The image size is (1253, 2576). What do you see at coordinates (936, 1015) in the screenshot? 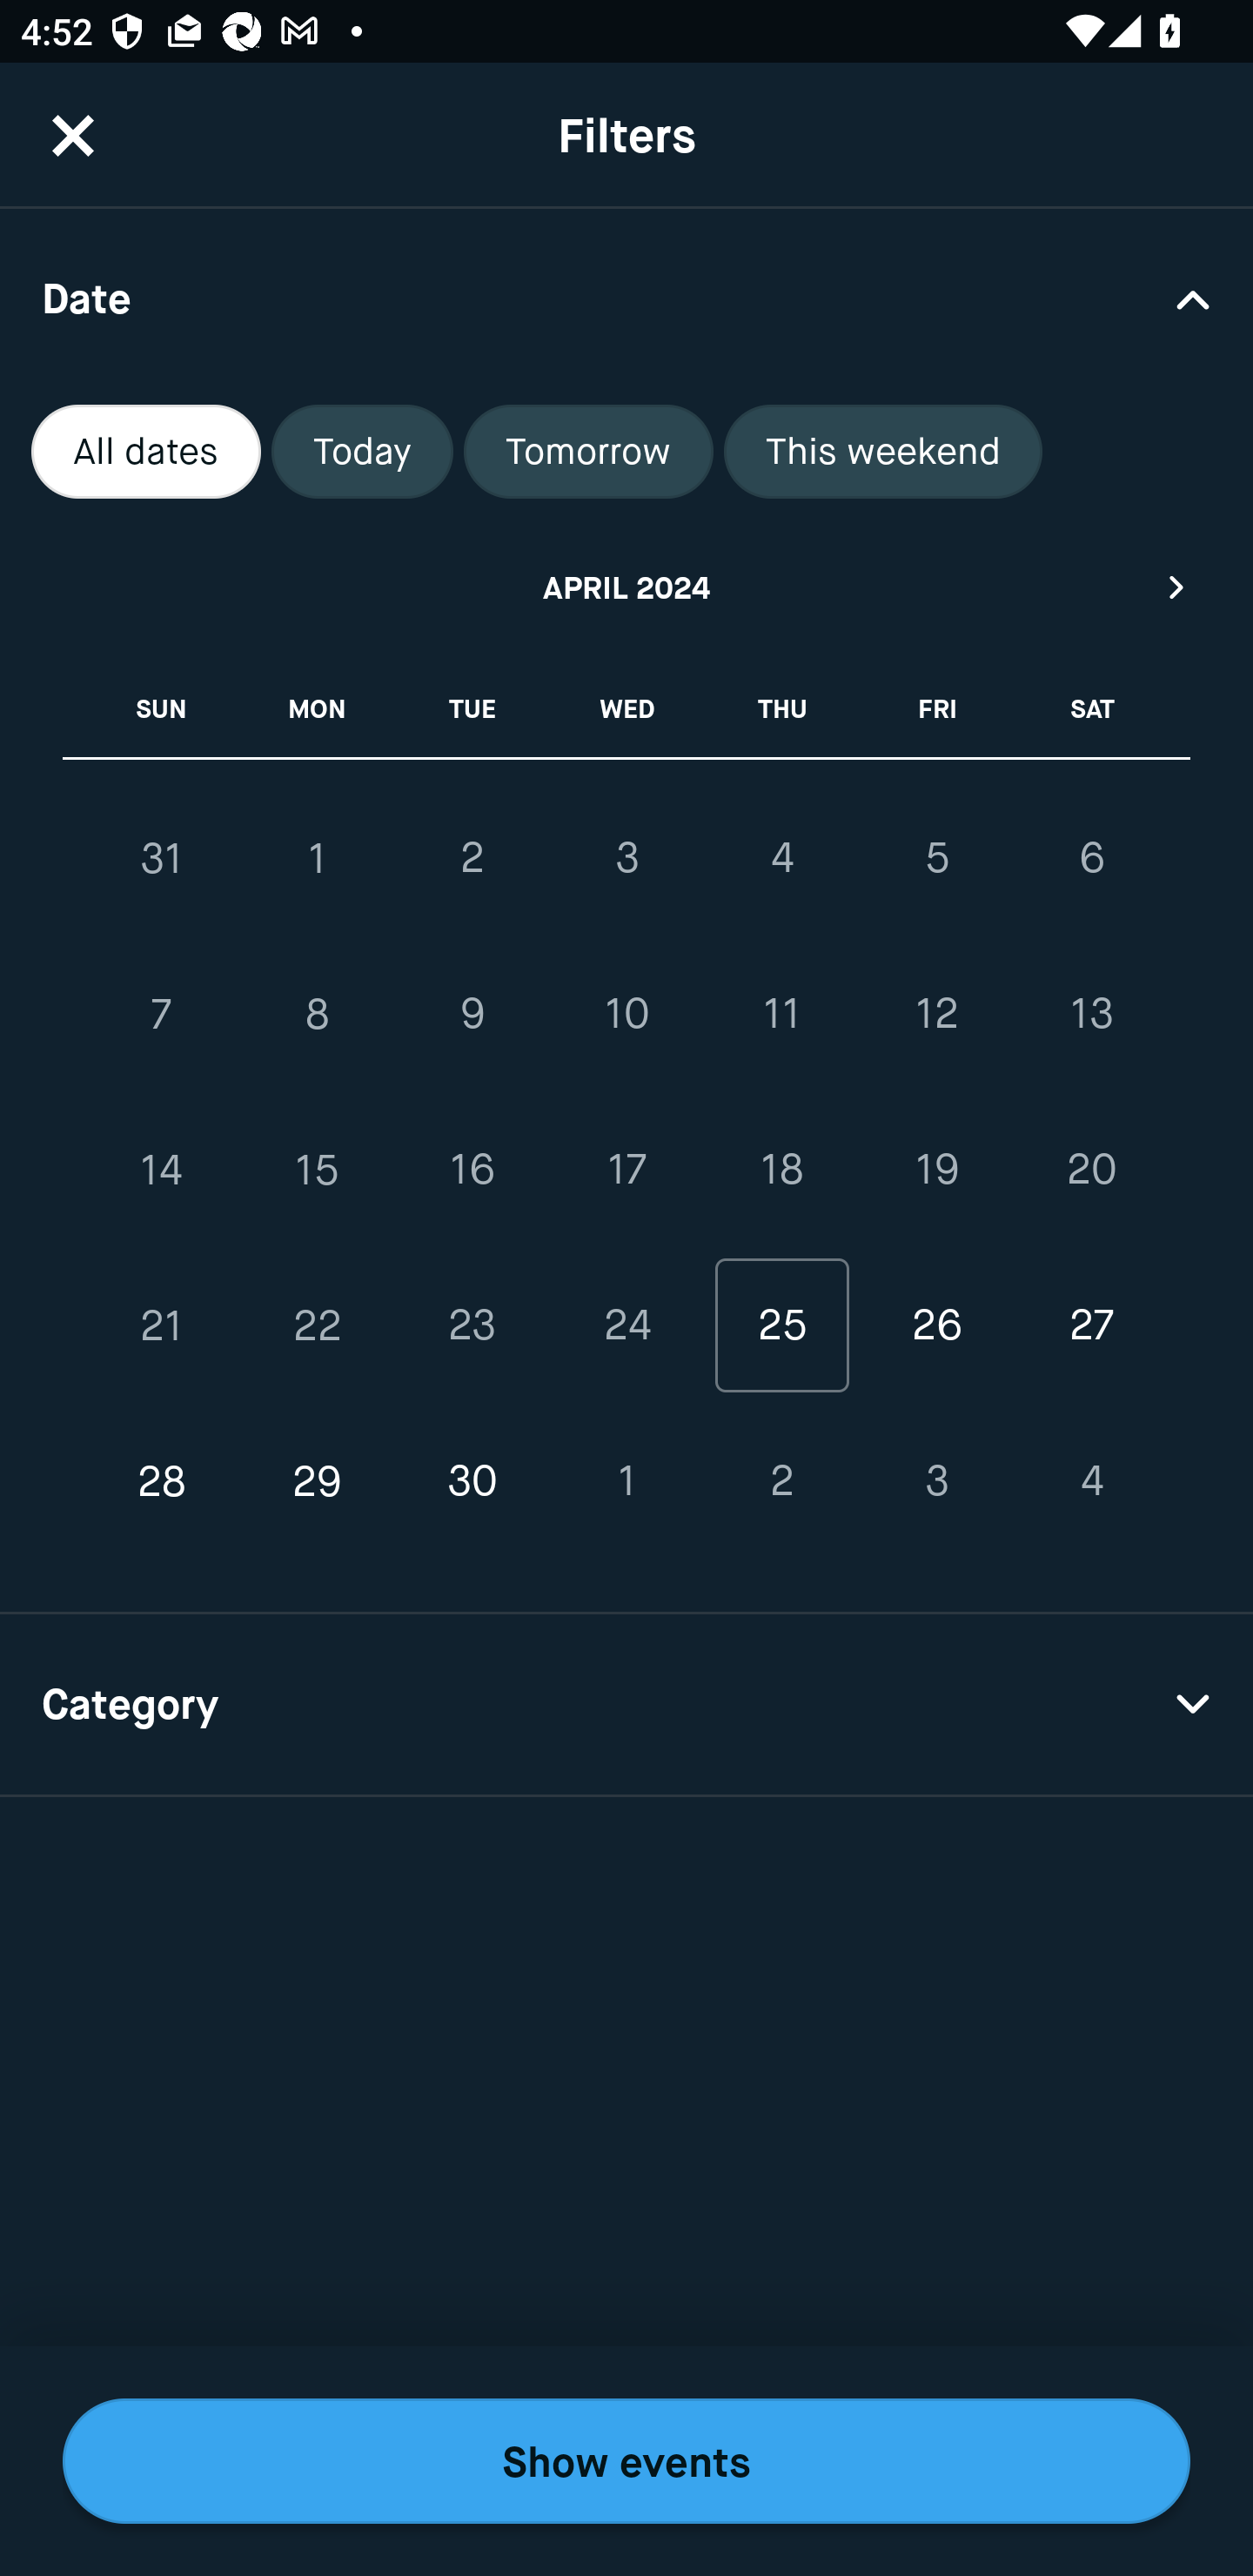
I see `12` at bounding box center [936, 1015].